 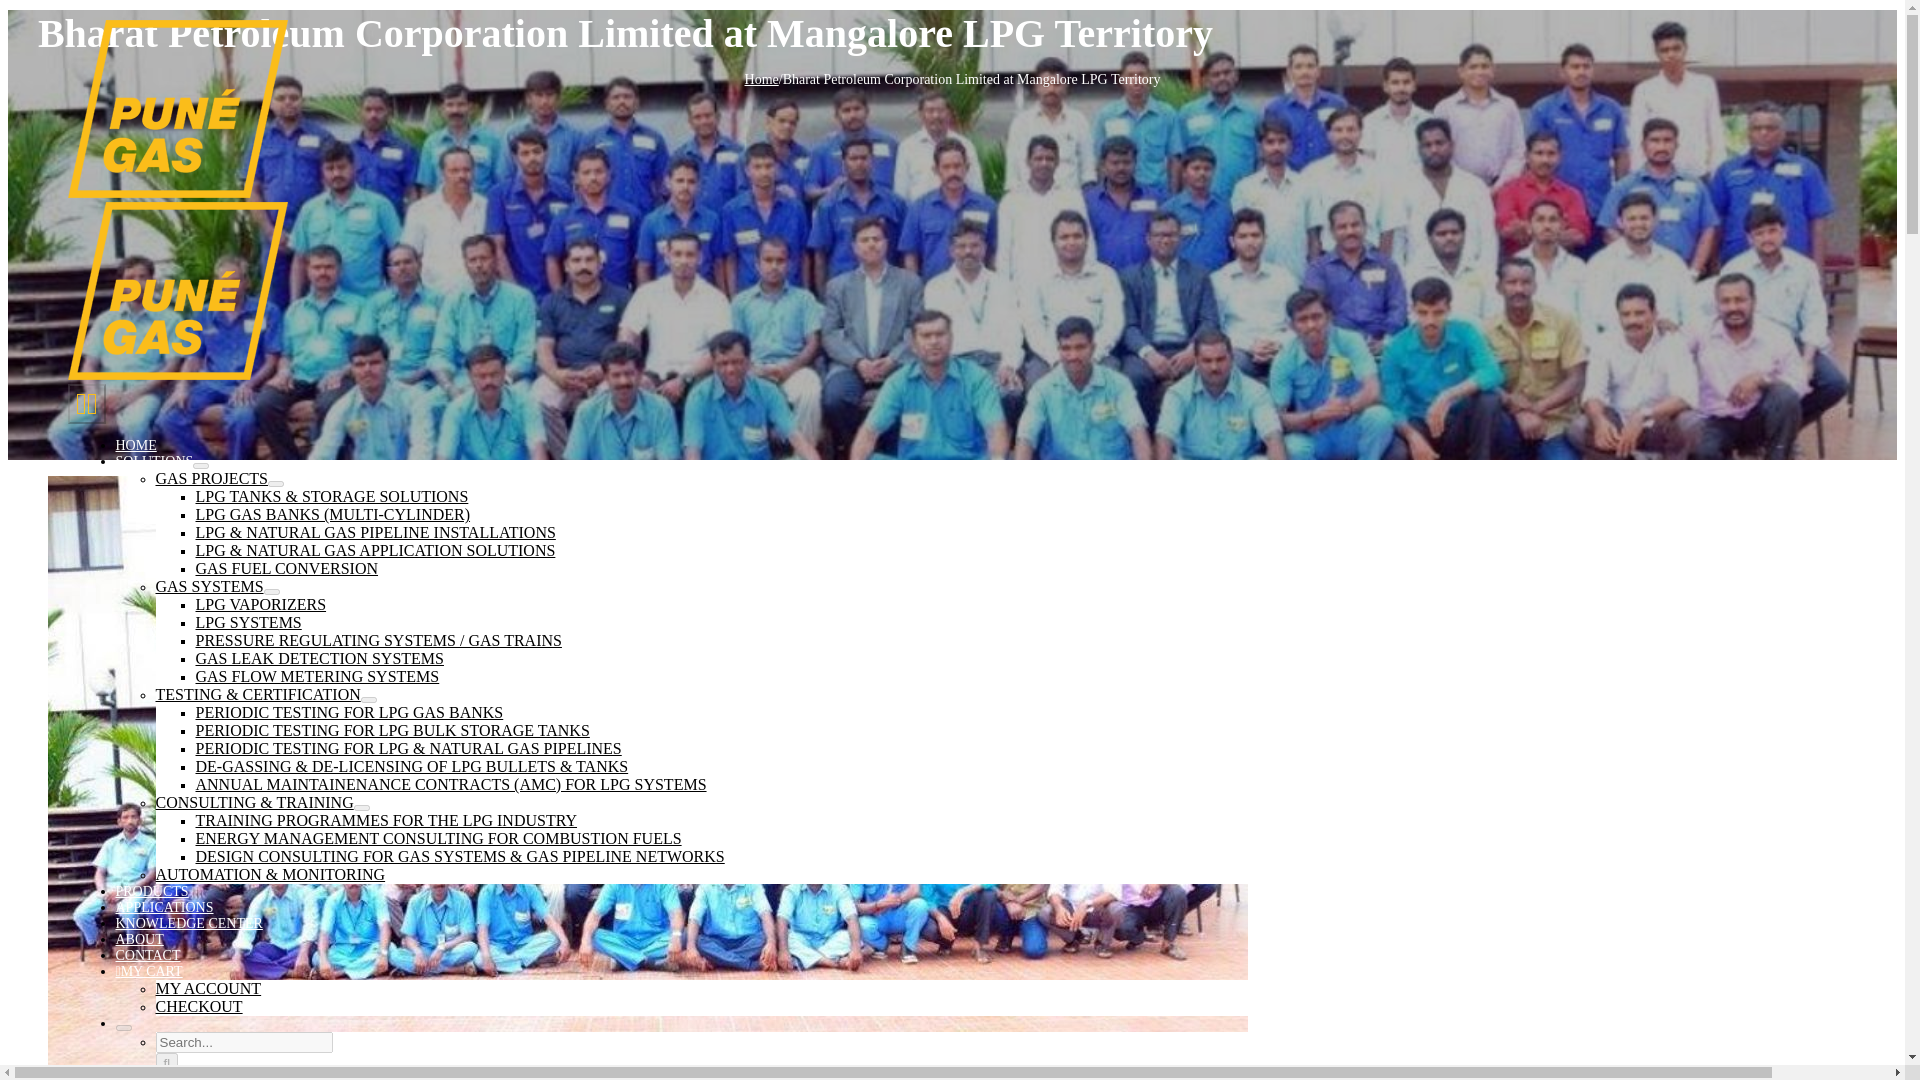 I want to click on GAS FLOW METERING SYSTEMS, so click(x=317, y=676).